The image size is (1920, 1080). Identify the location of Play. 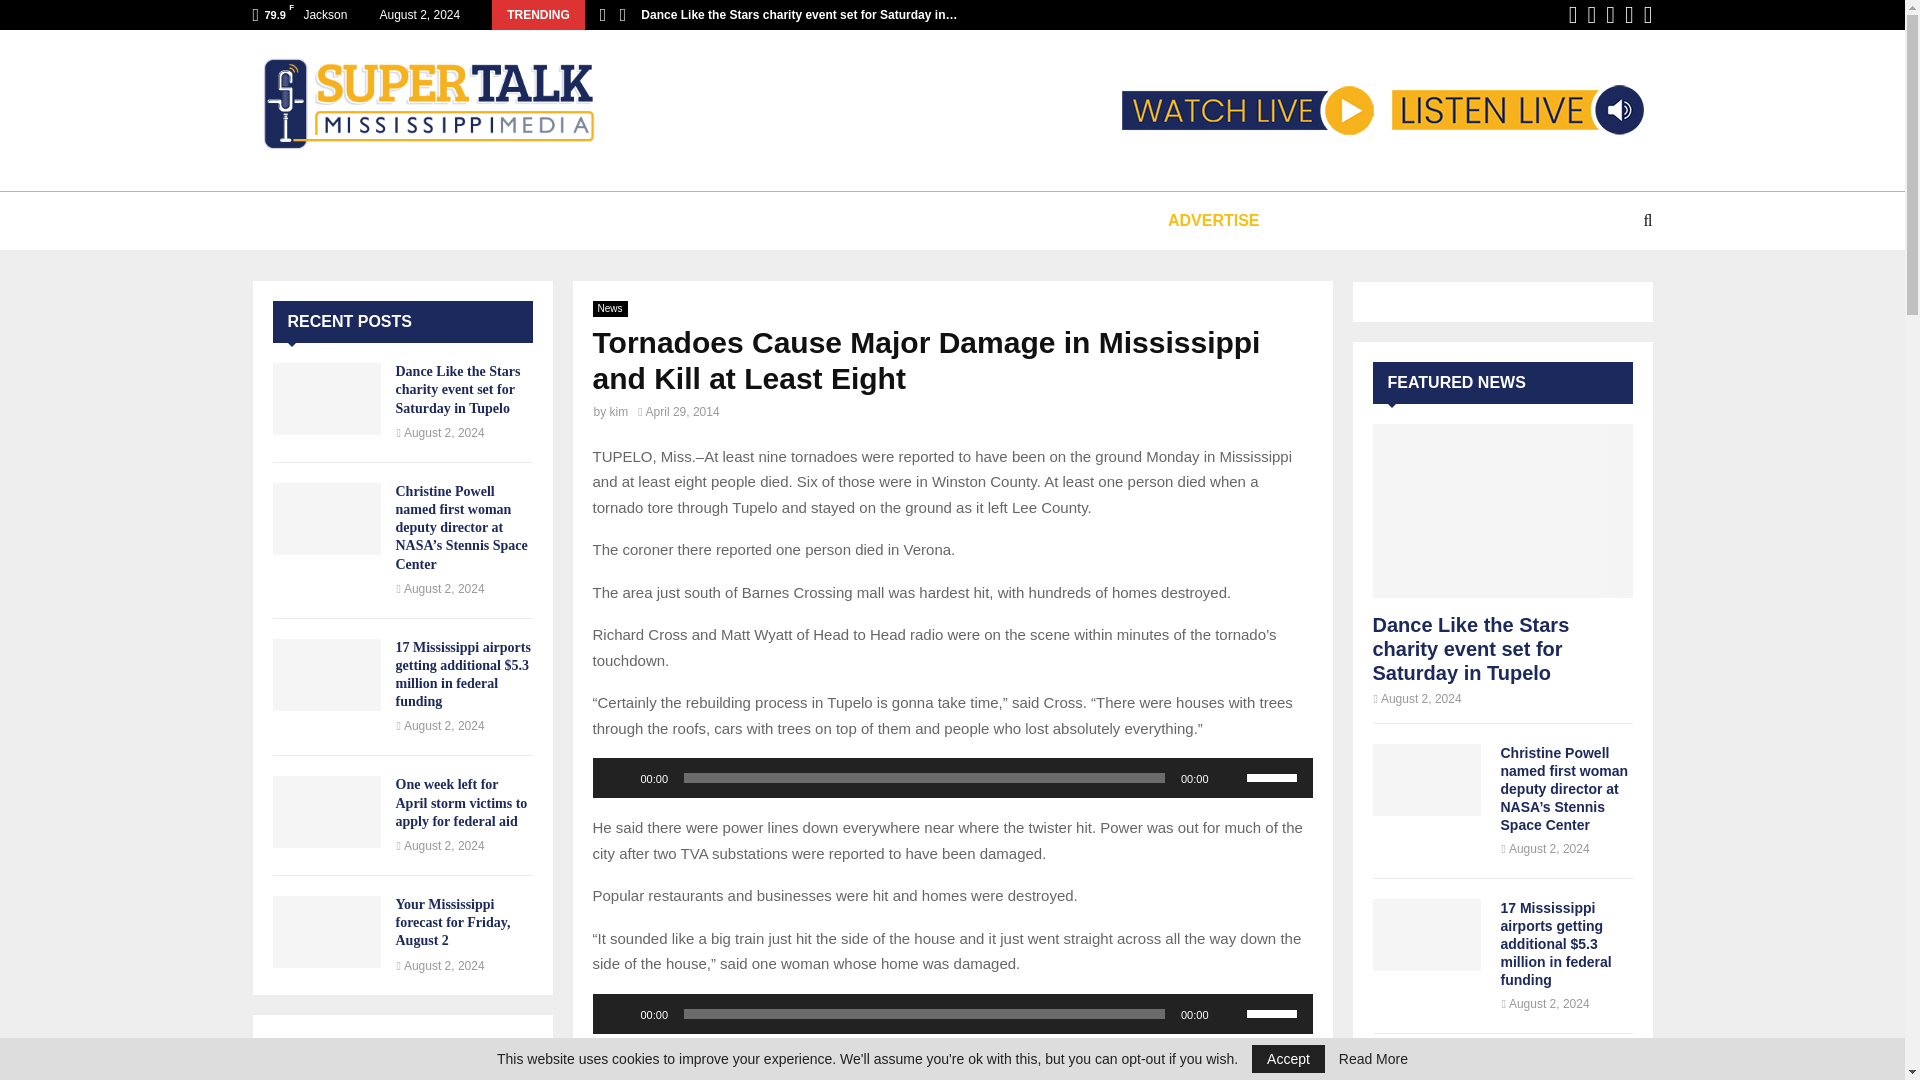
(618, 778).